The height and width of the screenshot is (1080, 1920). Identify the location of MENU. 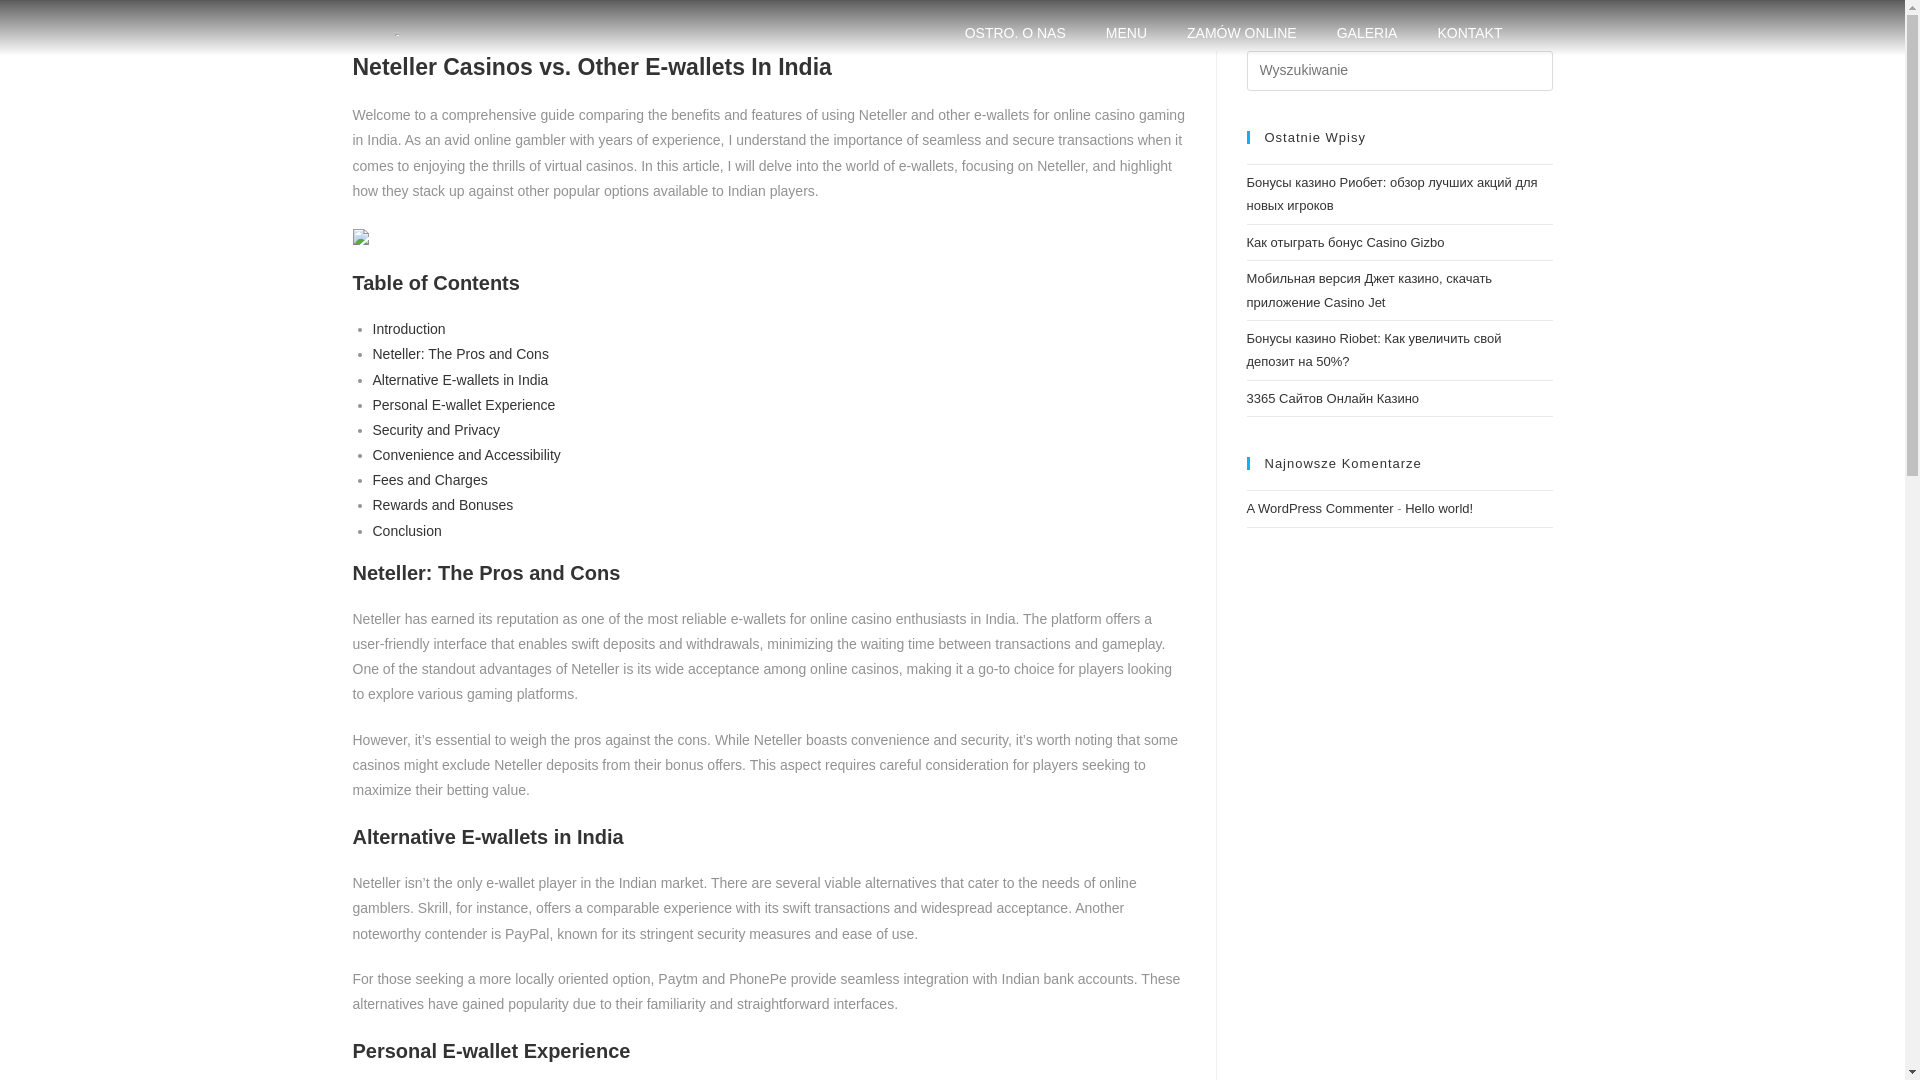
(1126, 32).